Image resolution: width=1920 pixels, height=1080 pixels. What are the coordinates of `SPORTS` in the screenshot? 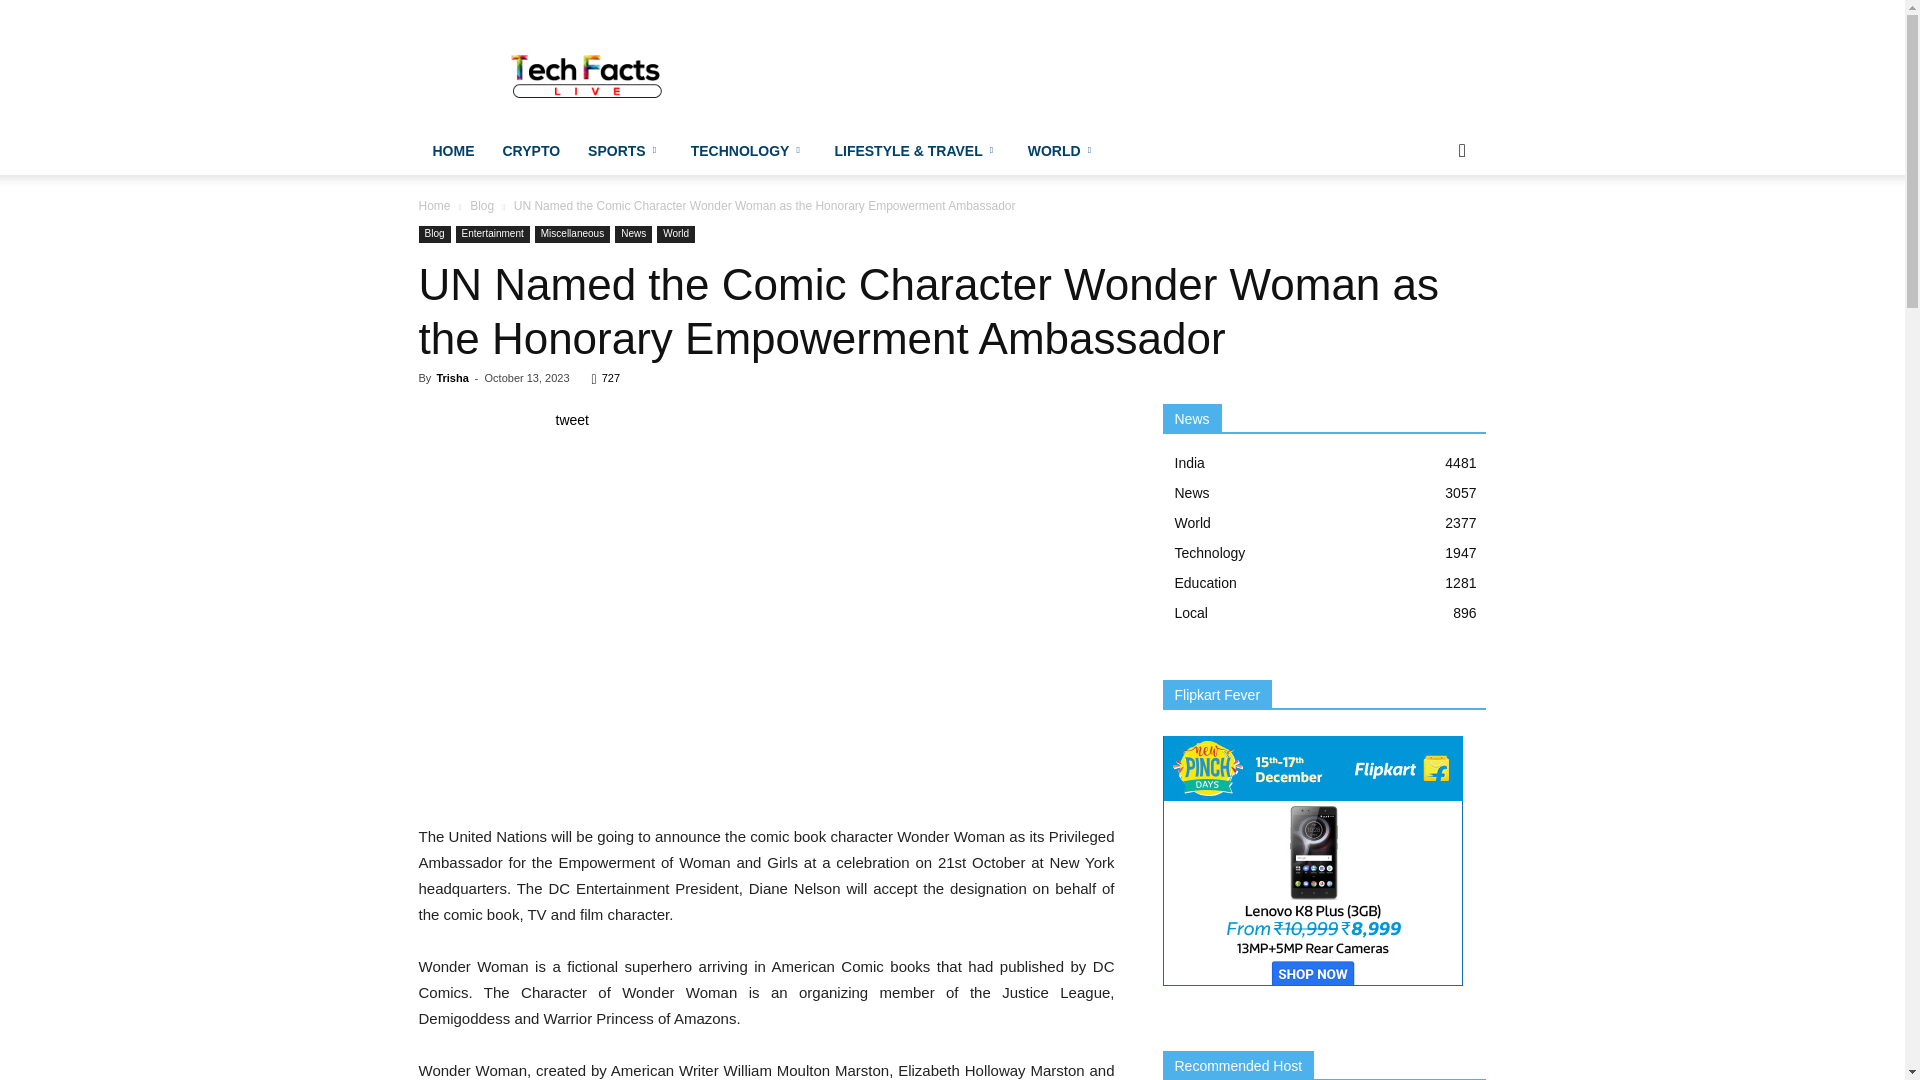 It's located at (626, 150).